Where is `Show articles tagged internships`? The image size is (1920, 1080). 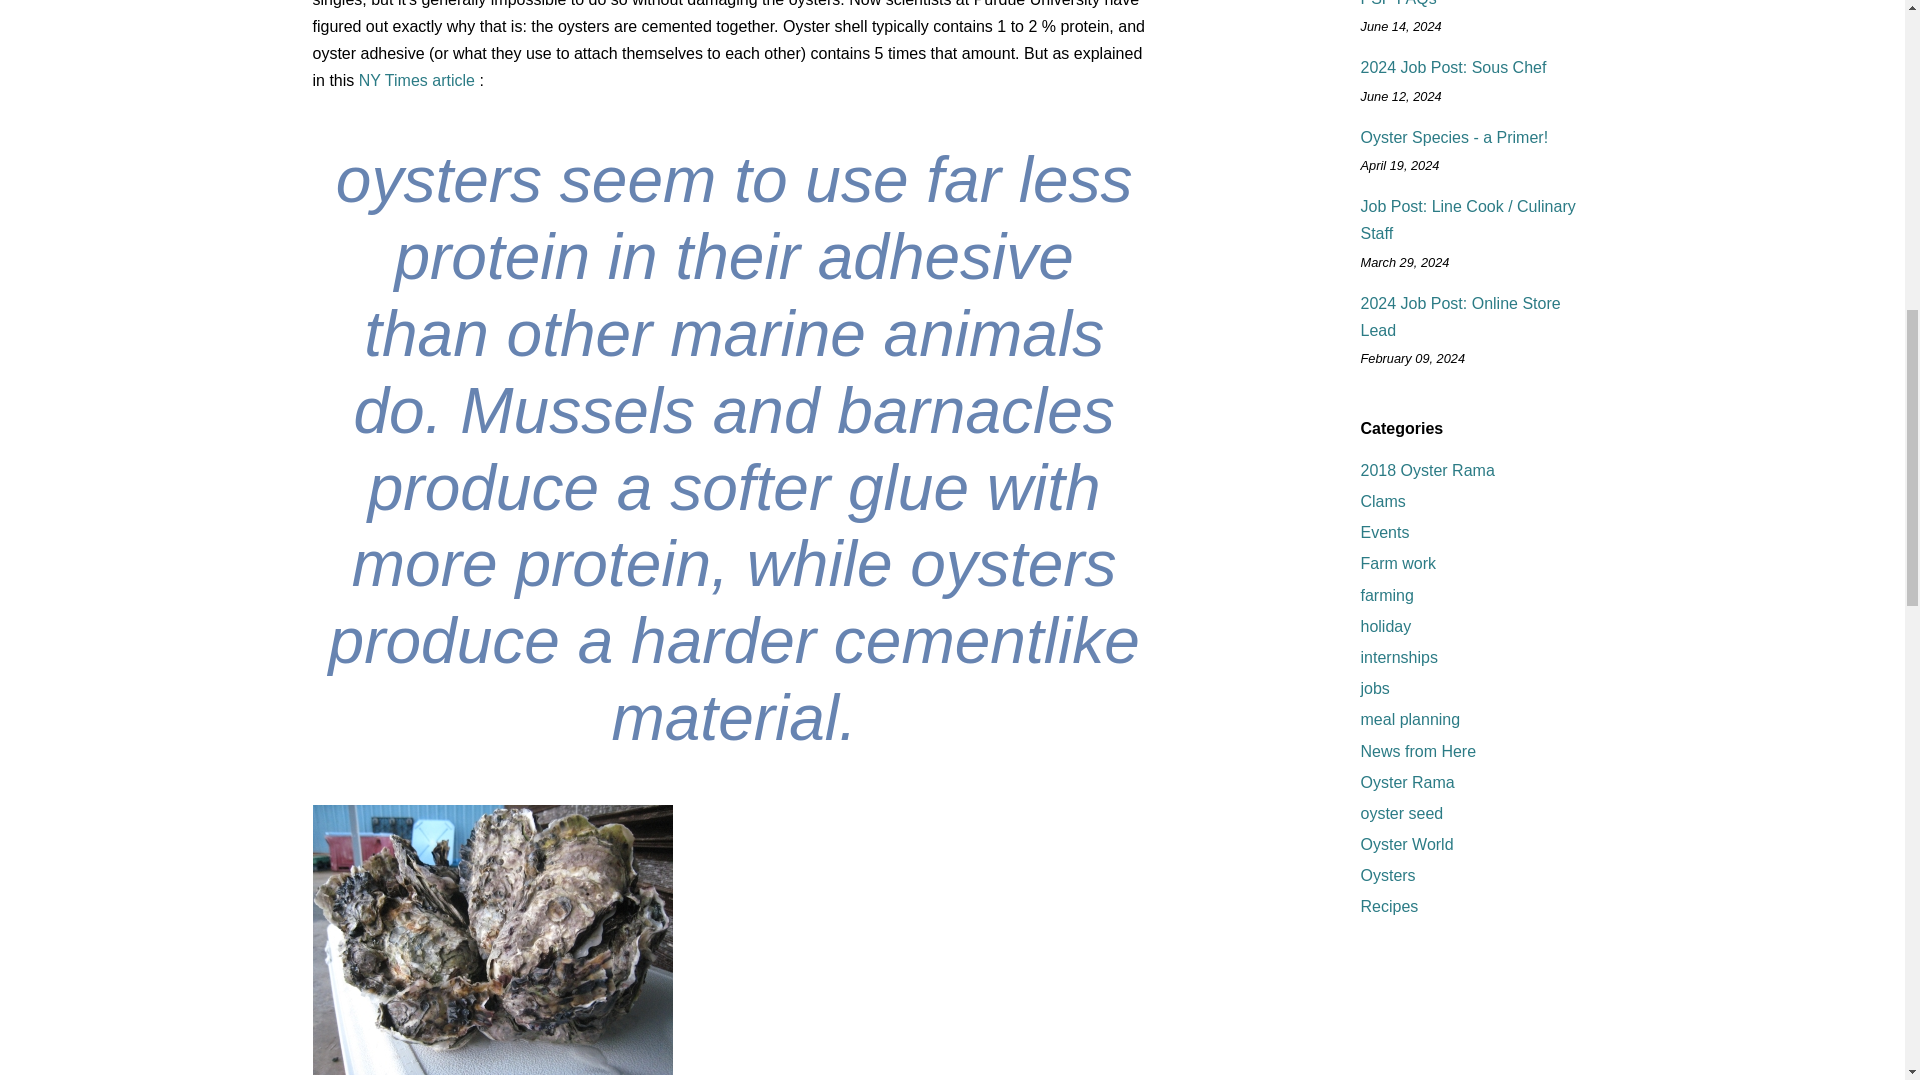 Show articles tagged internships is located at coordinates (1398, 658).